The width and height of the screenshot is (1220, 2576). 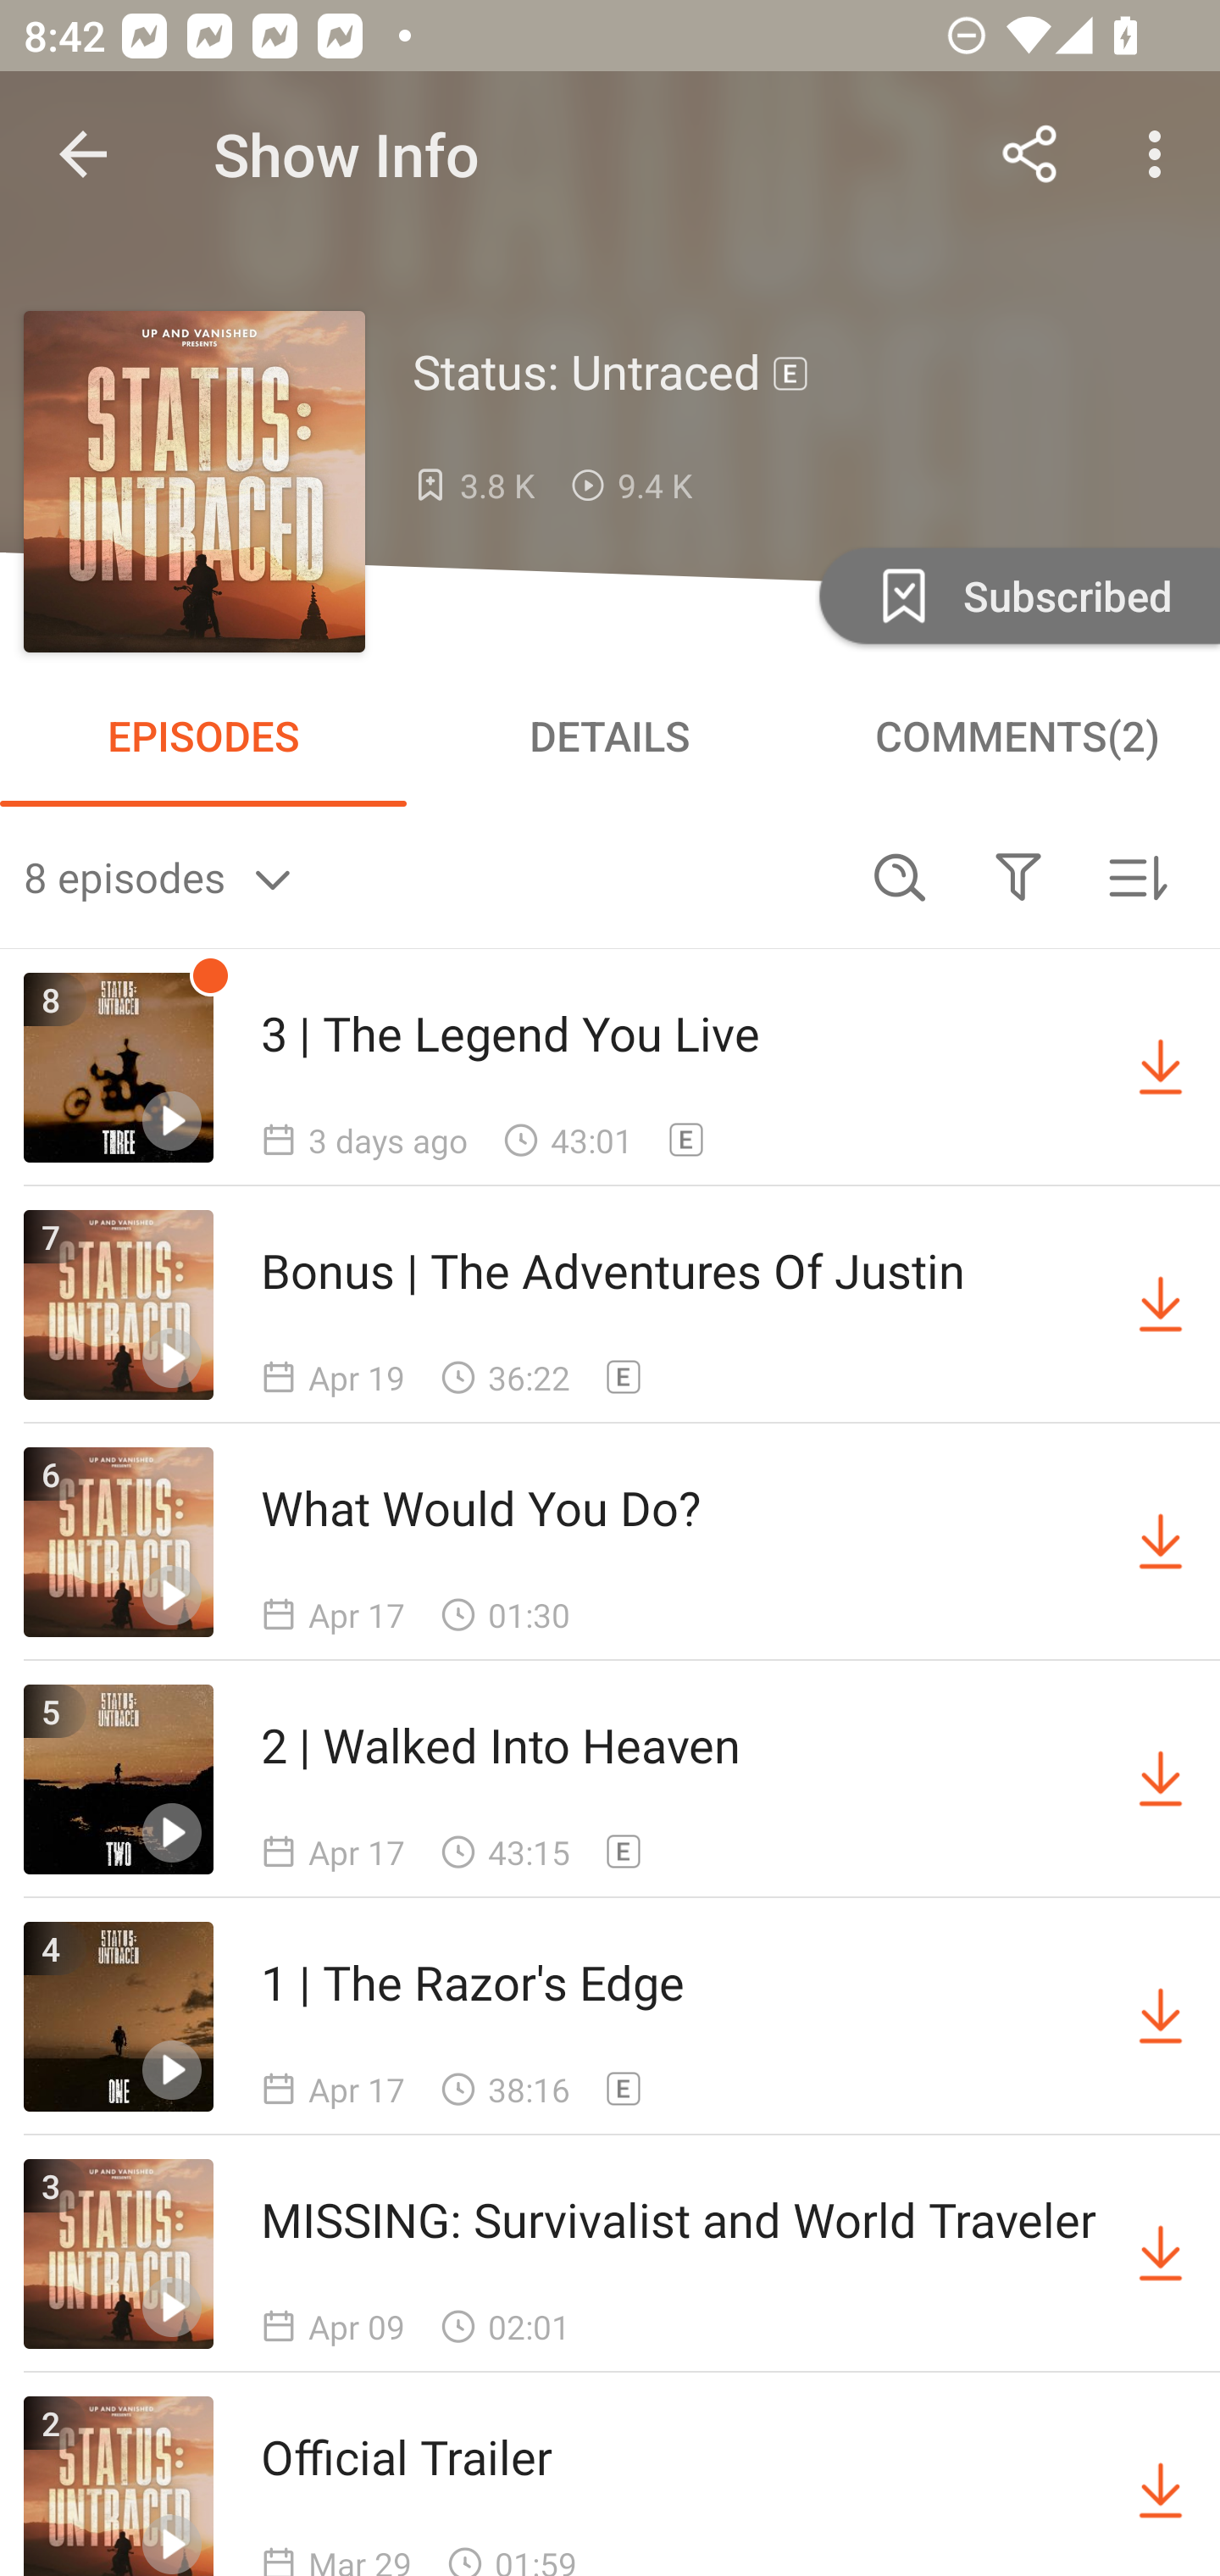 I want to click on Navigate up, so click(x=83, y=154).